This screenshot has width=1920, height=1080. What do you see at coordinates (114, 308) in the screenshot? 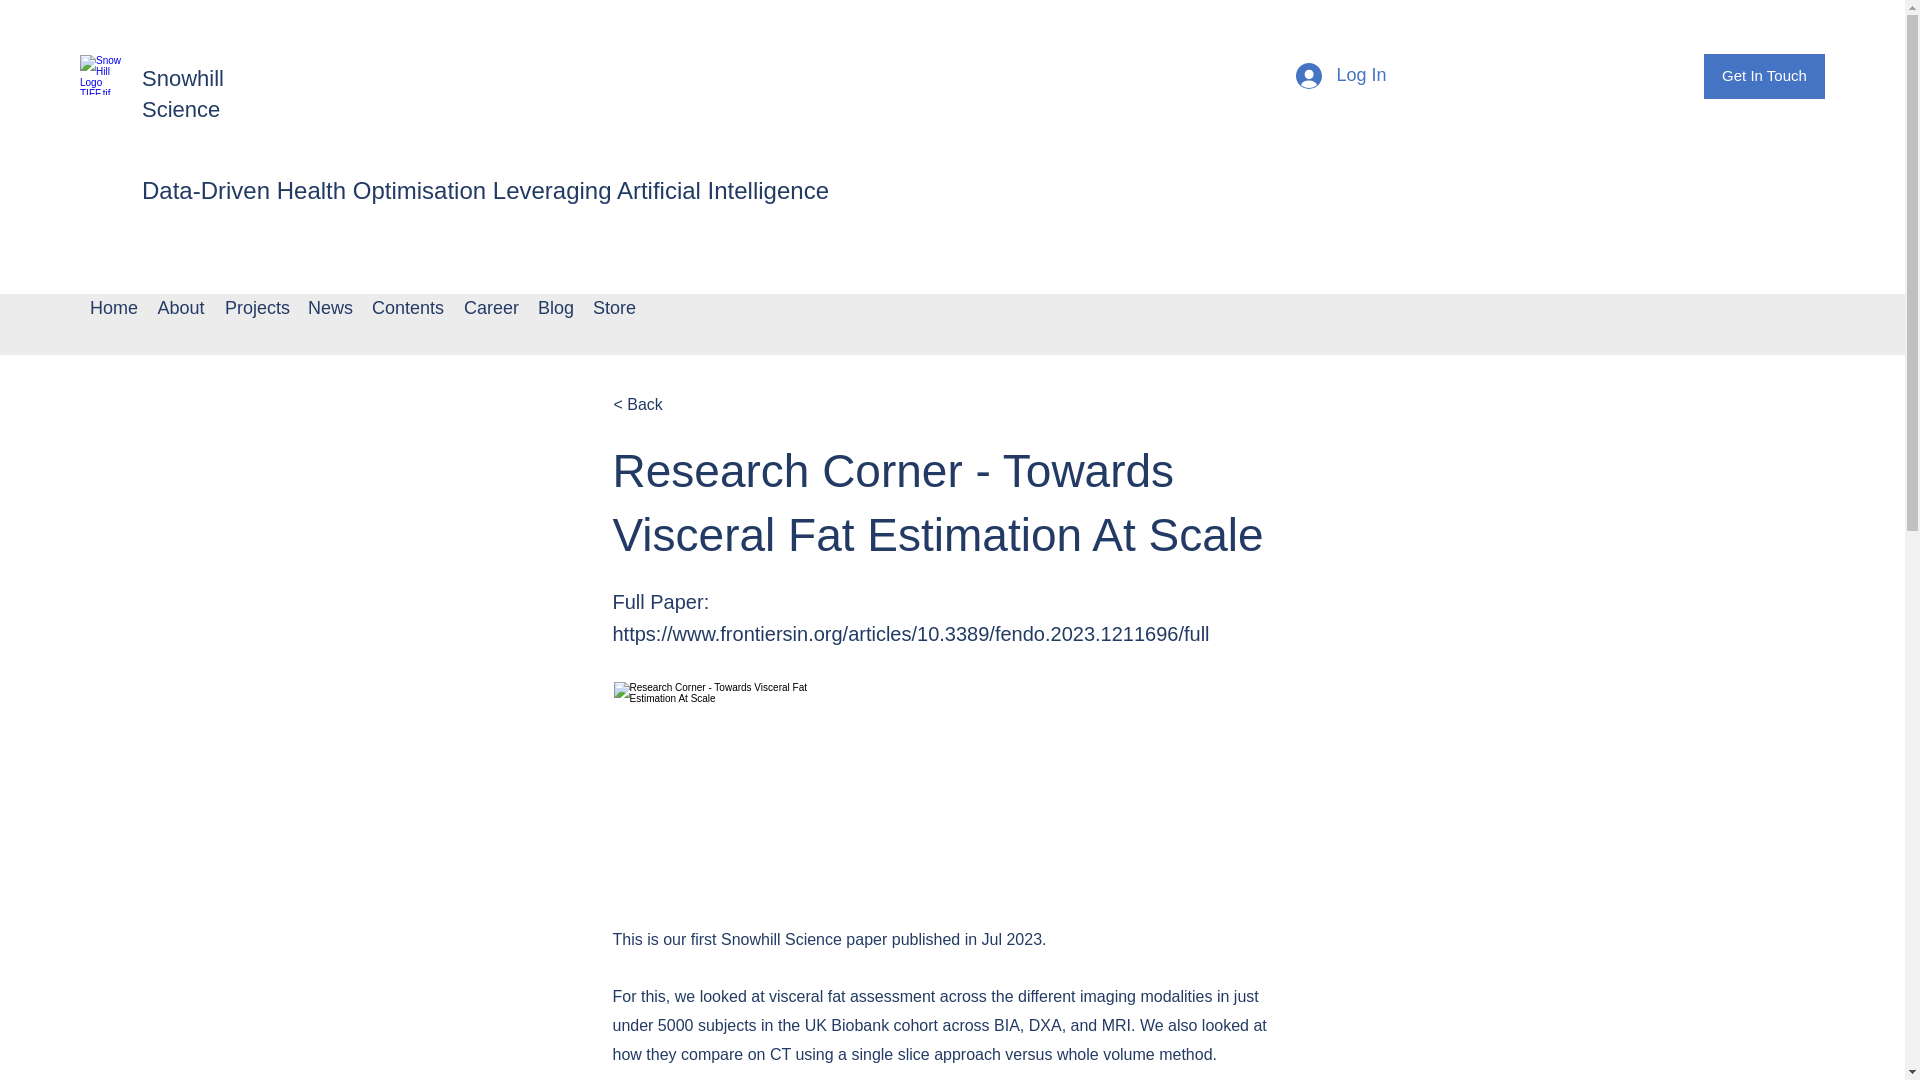
I see `Home` at bounding box center [114, 308].